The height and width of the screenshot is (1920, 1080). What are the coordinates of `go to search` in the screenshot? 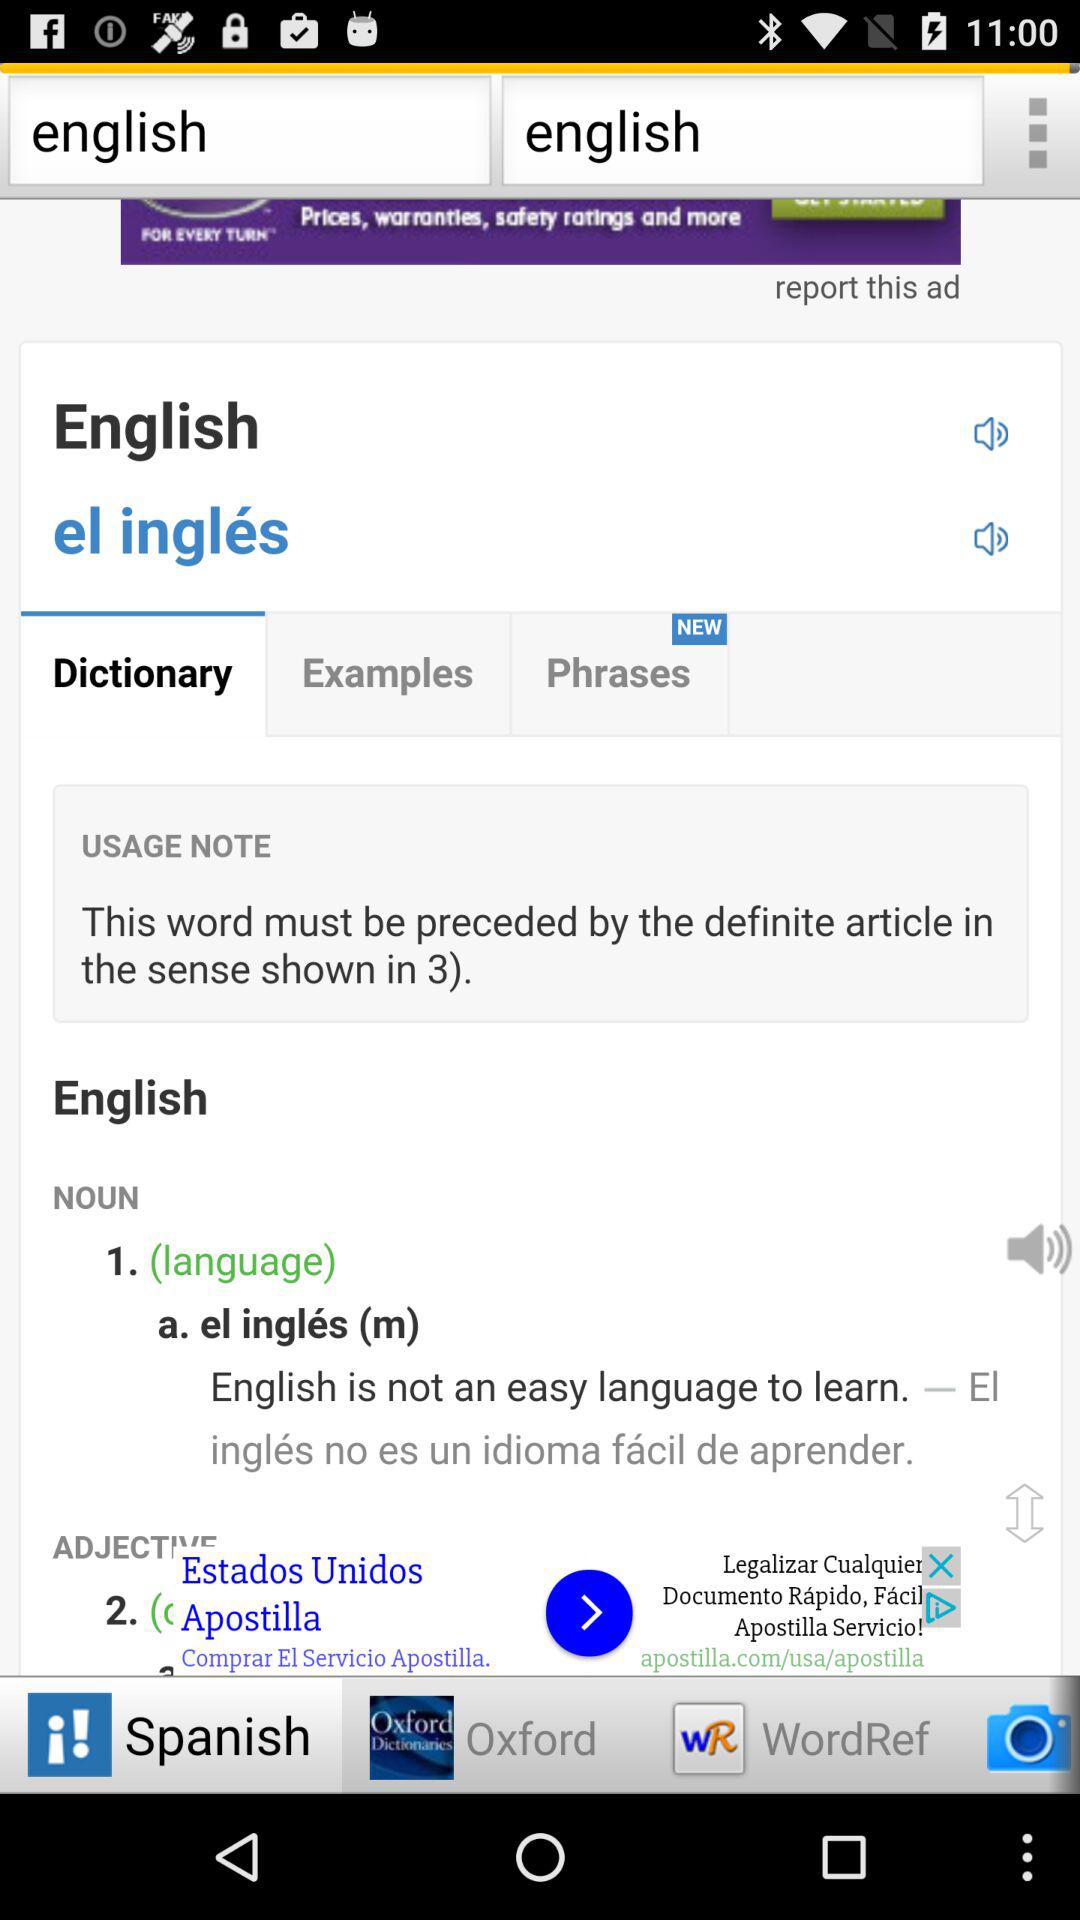 It's located at (1036, 136).